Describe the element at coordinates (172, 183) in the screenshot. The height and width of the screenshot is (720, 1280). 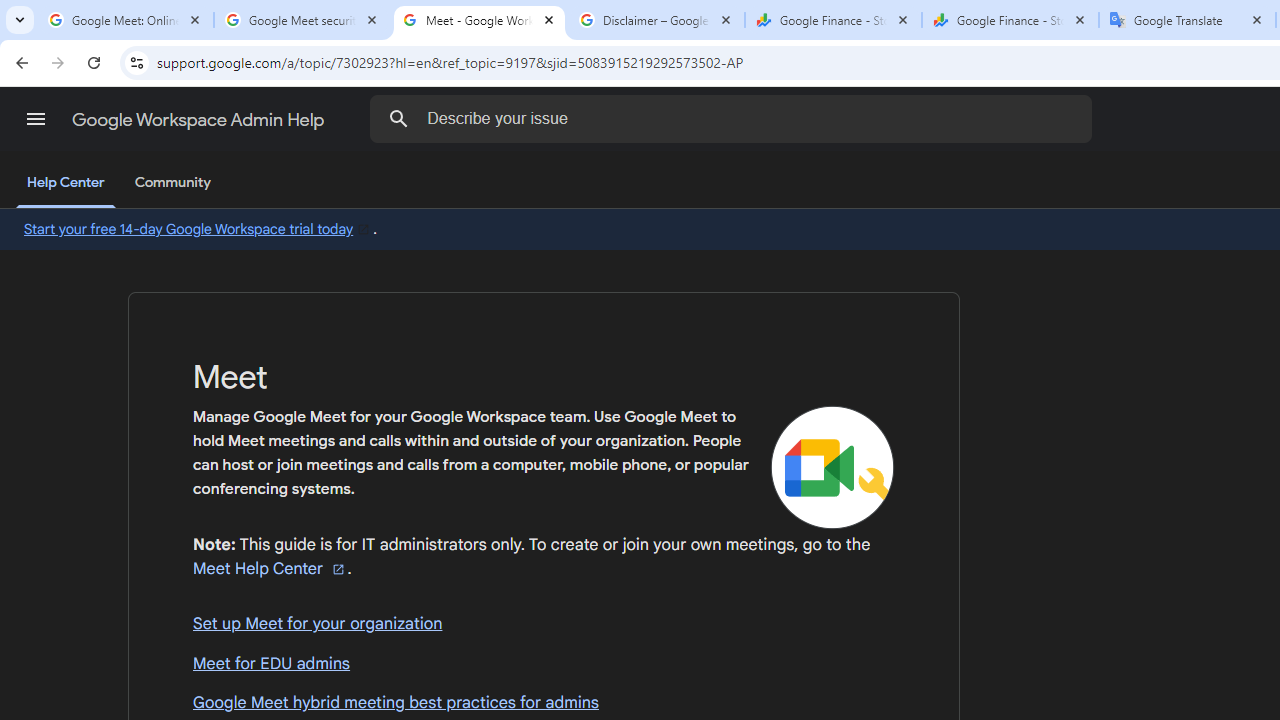
I see `Community` at that location.